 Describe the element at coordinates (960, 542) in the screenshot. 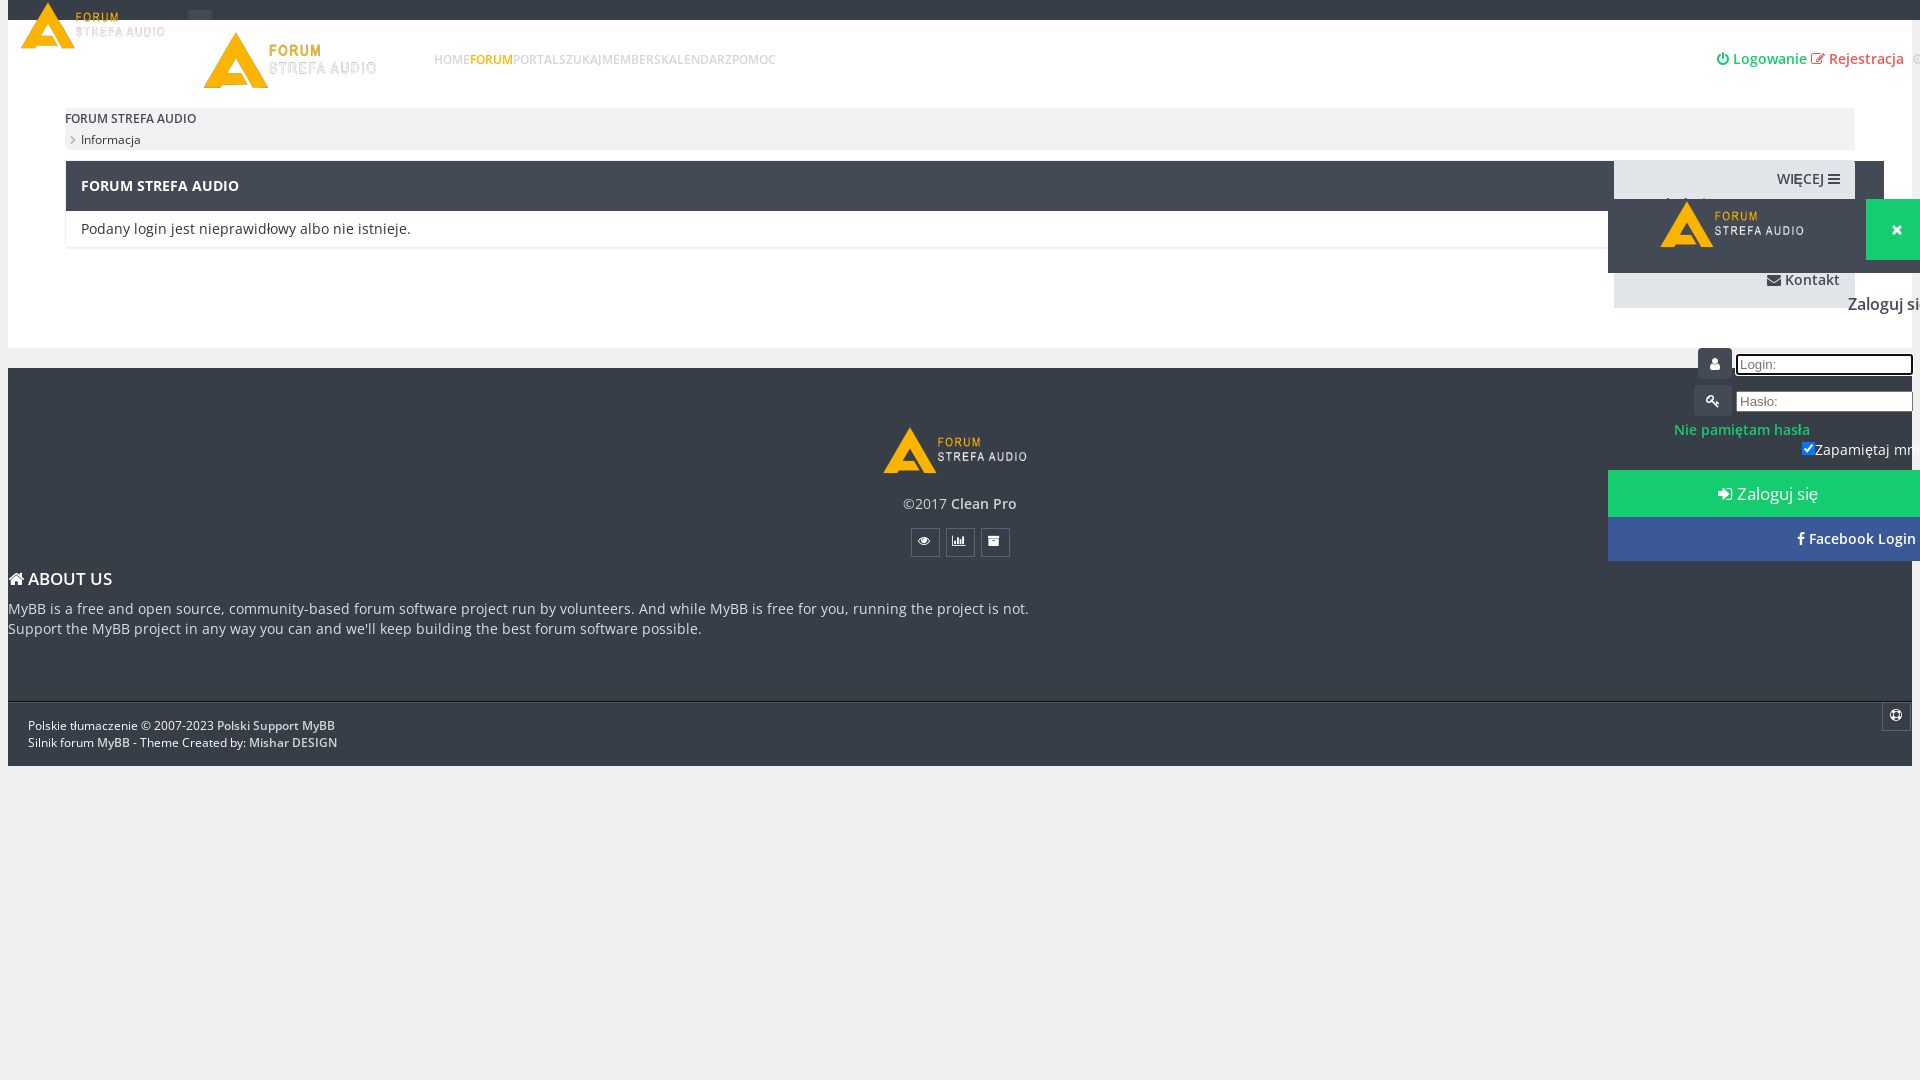

I see `Forum Stats` at that location.